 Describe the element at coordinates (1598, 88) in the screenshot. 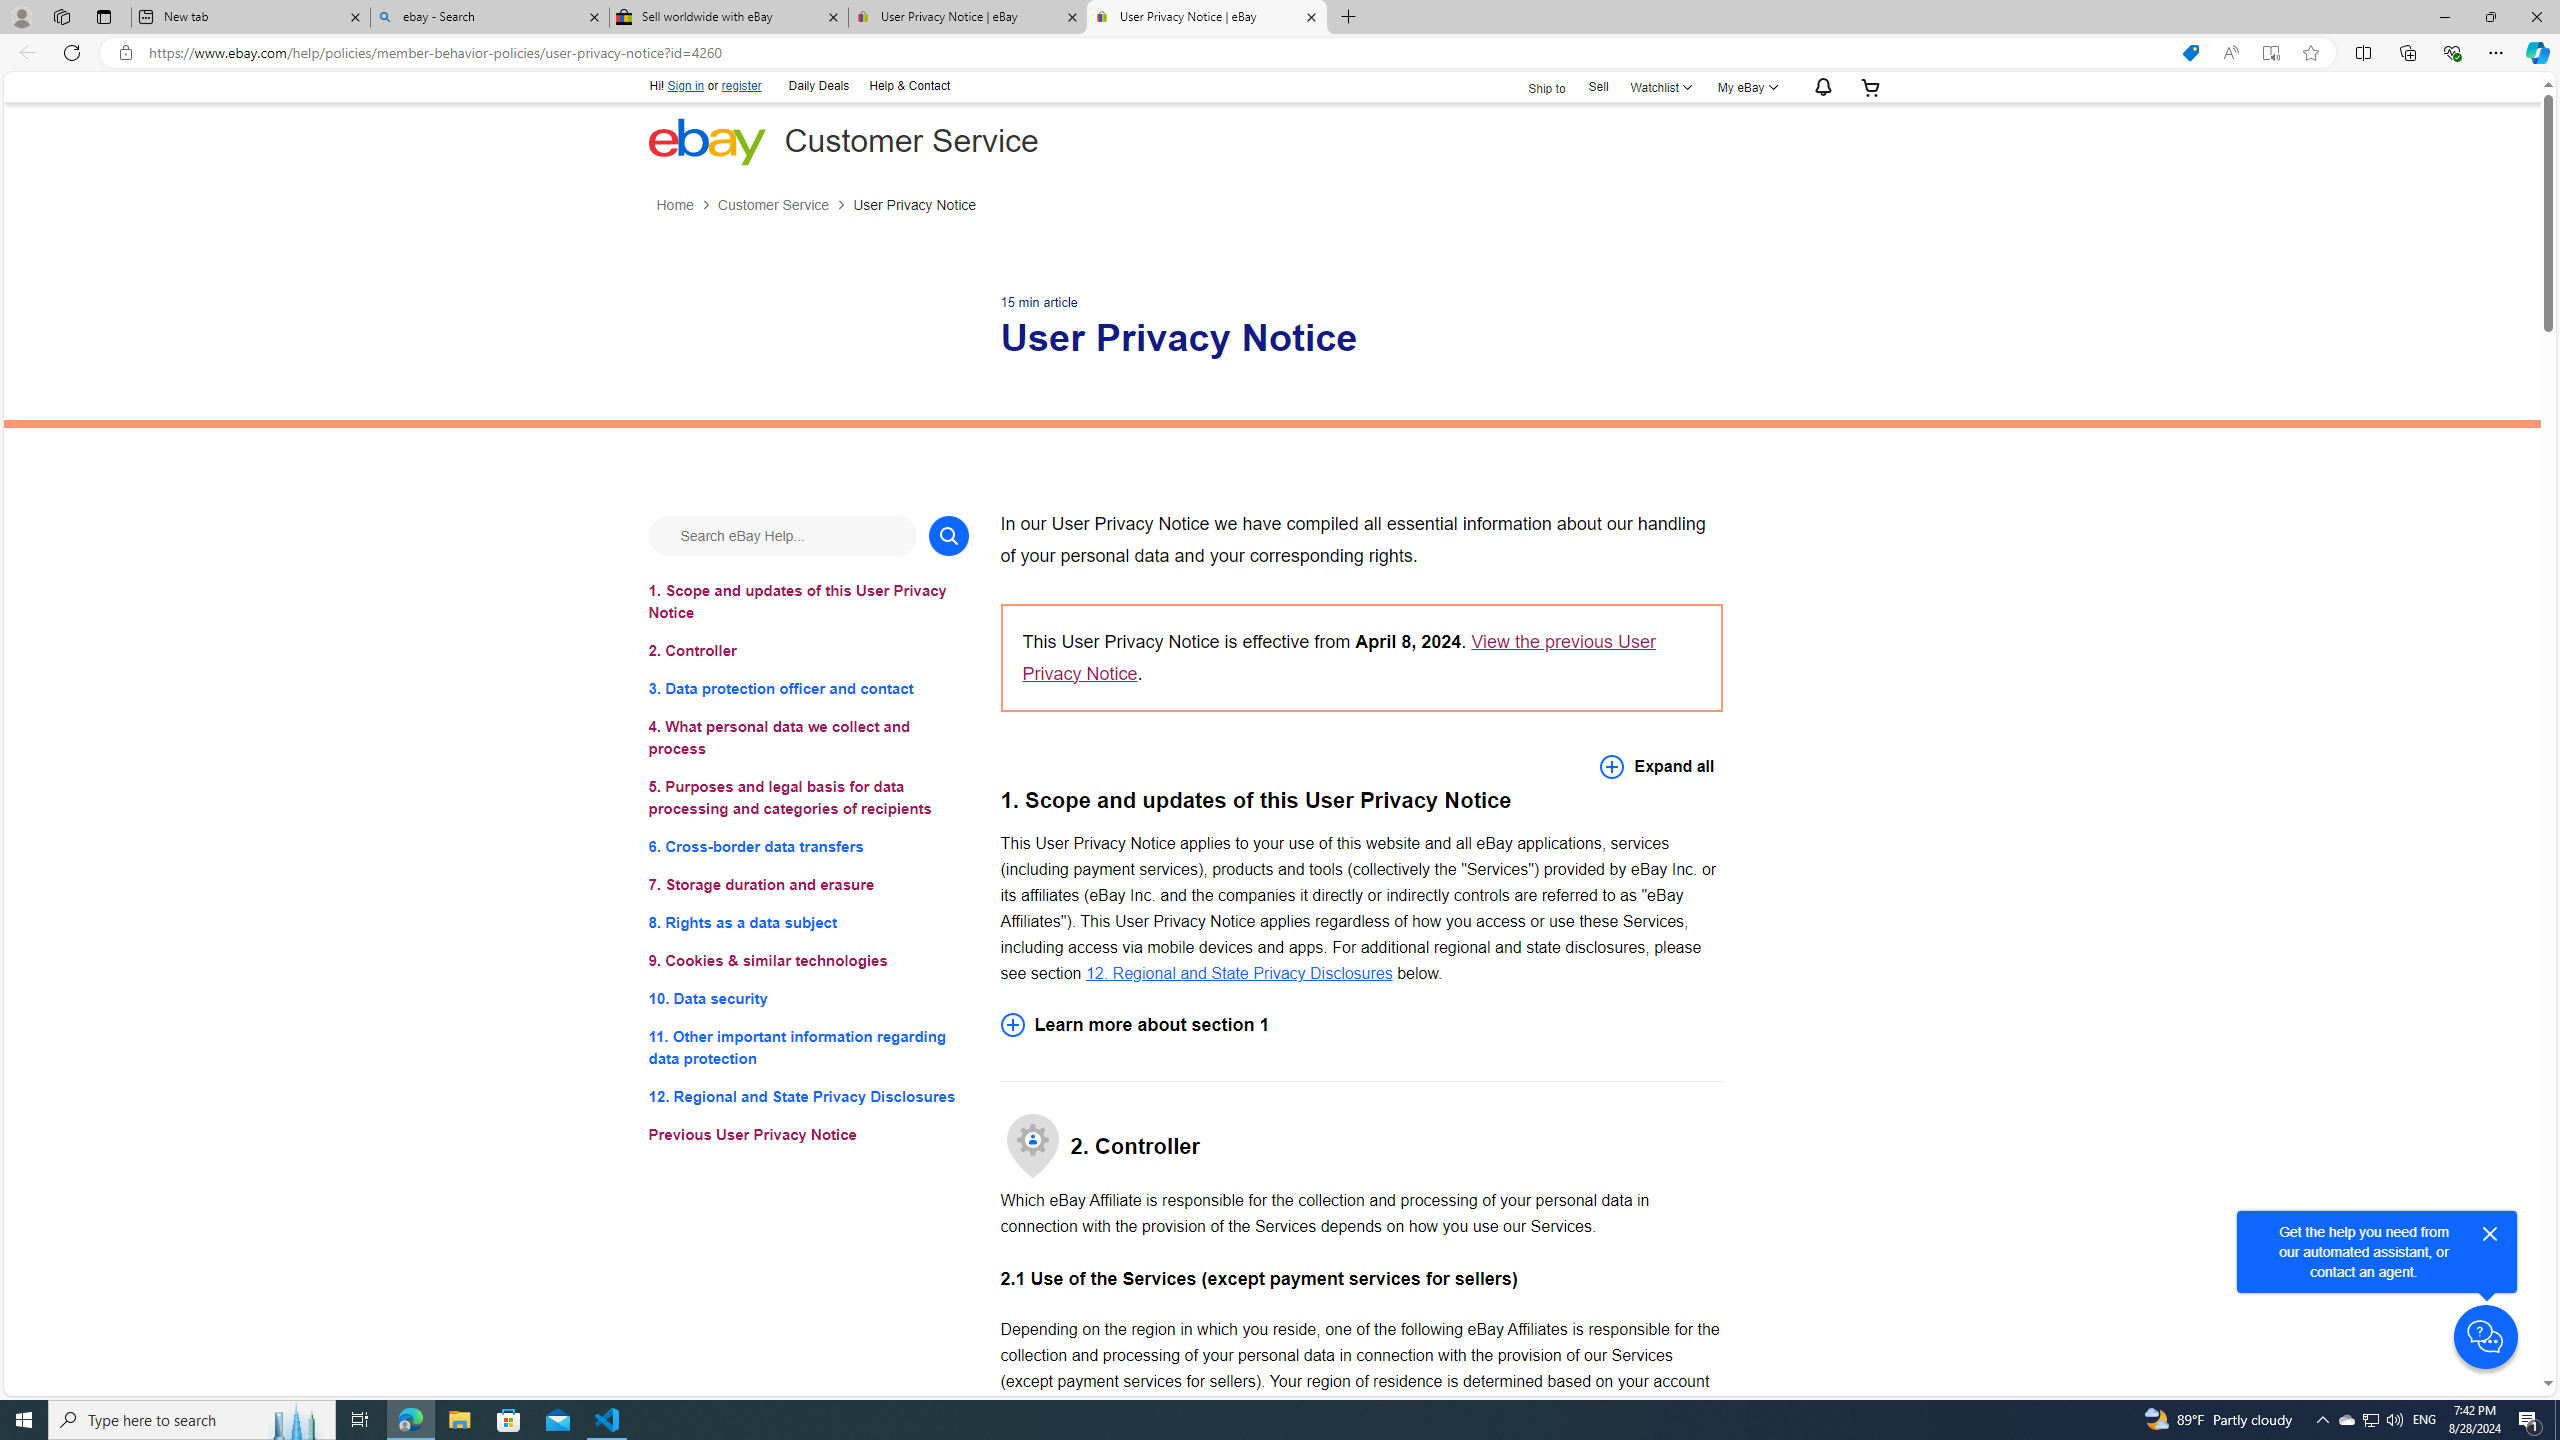

I see `Sell` at that location.